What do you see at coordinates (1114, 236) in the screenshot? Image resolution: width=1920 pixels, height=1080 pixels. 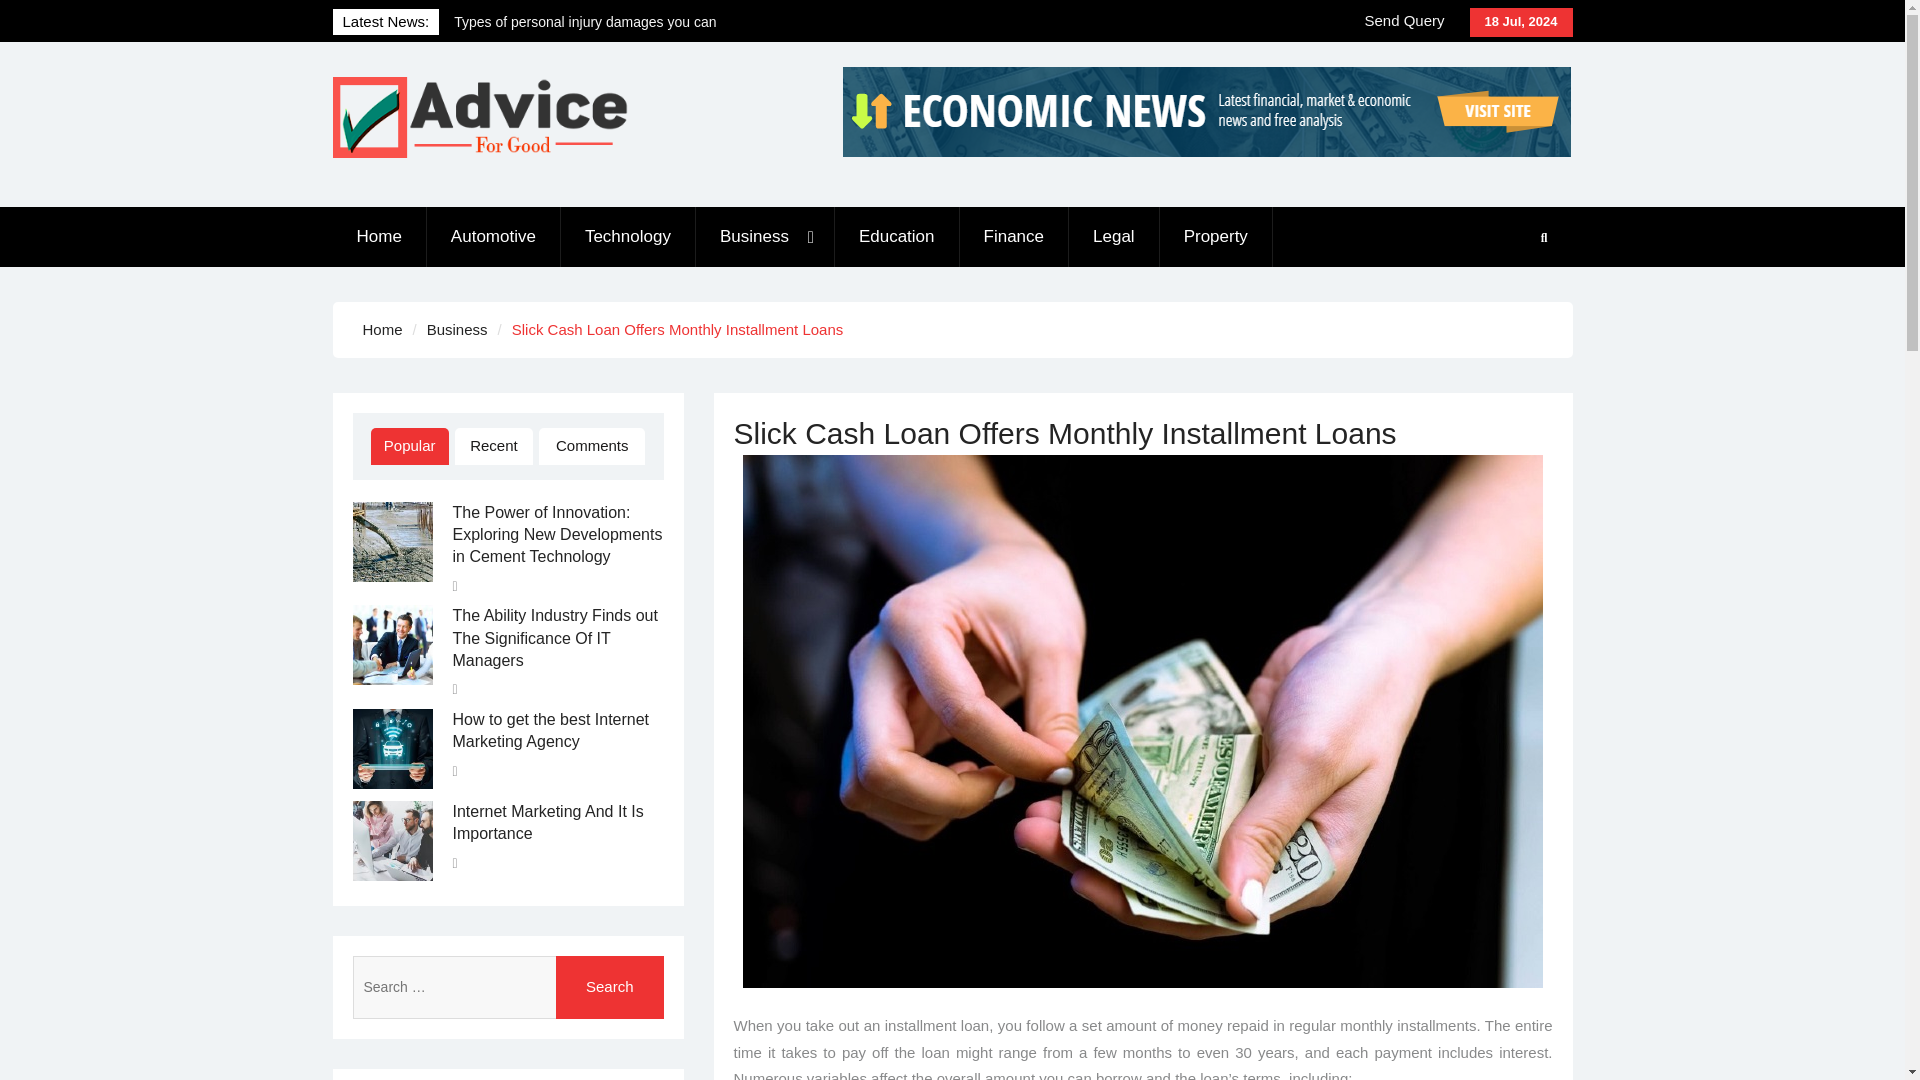 I see `Legal` at bounding box center [1114, 236].